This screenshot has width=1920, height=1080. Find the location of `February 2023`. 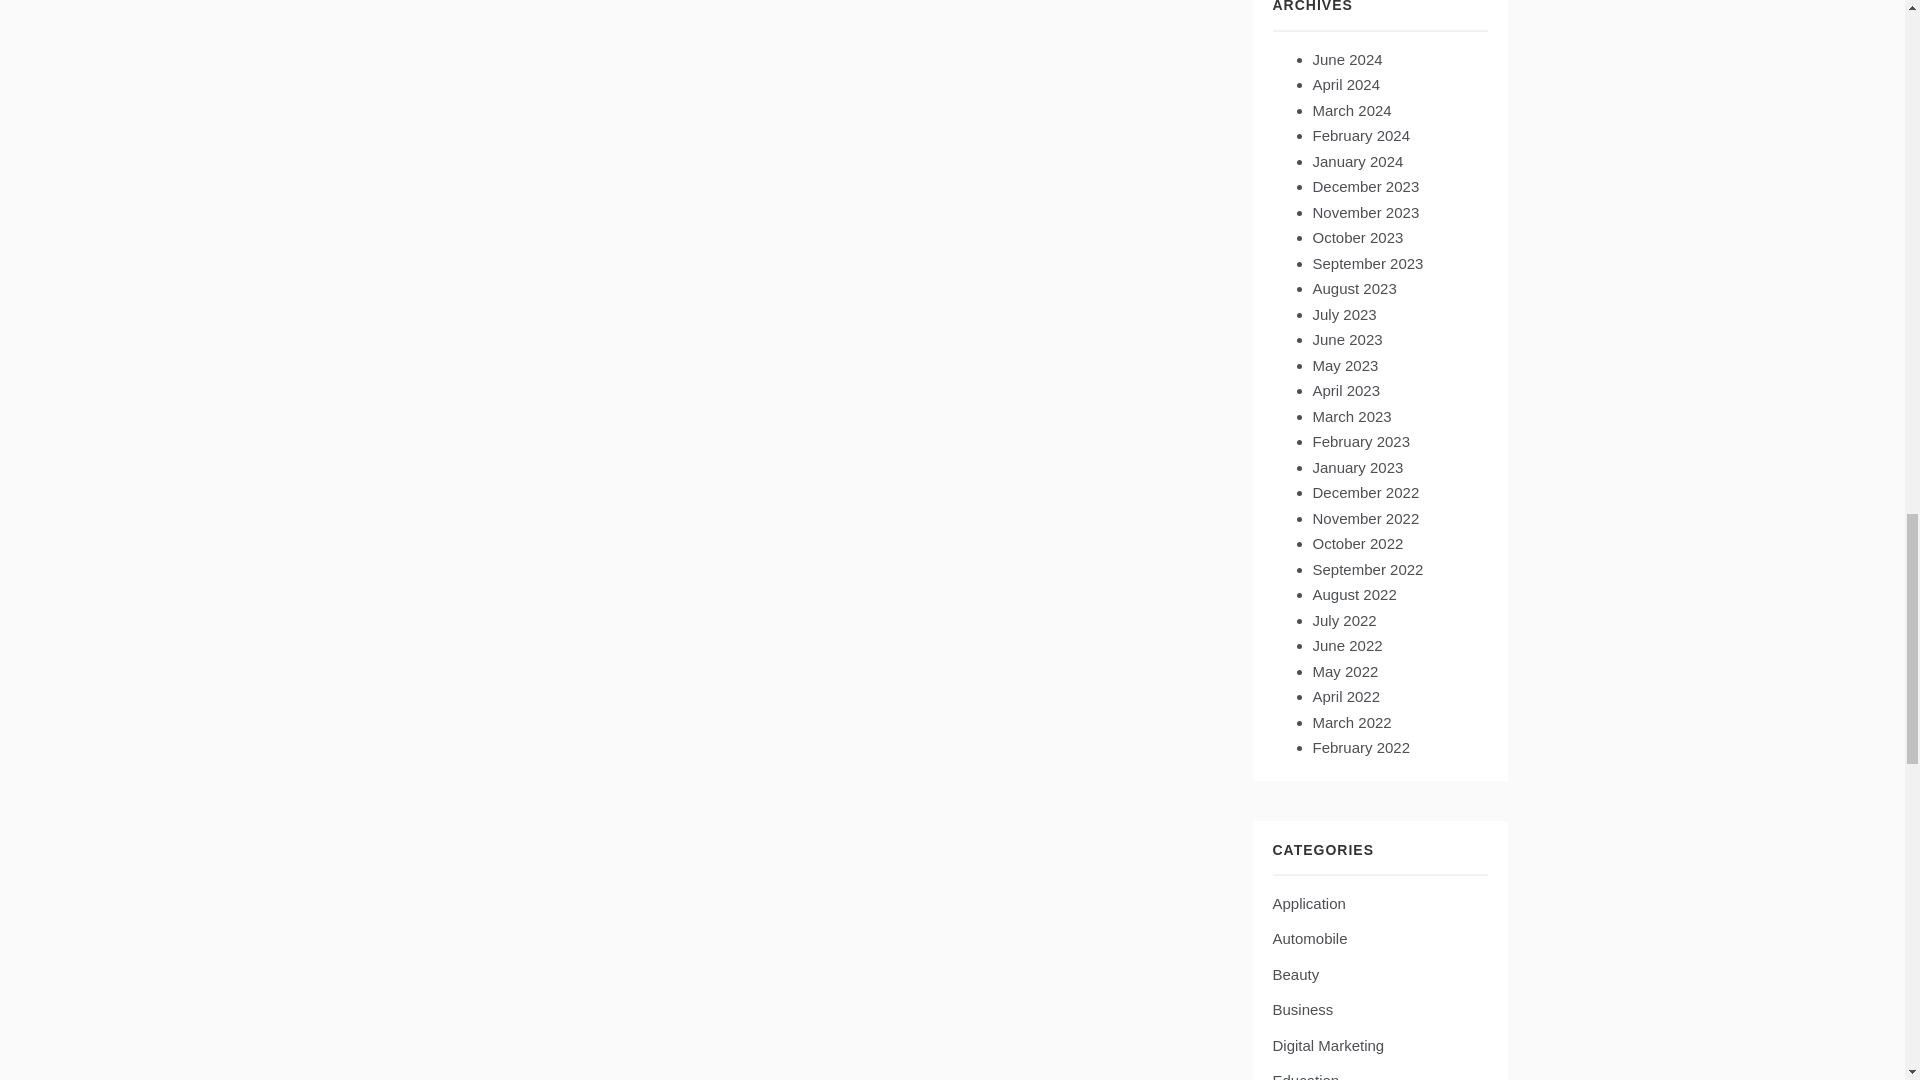

February 2023 is located at coordinates (1360, 442).